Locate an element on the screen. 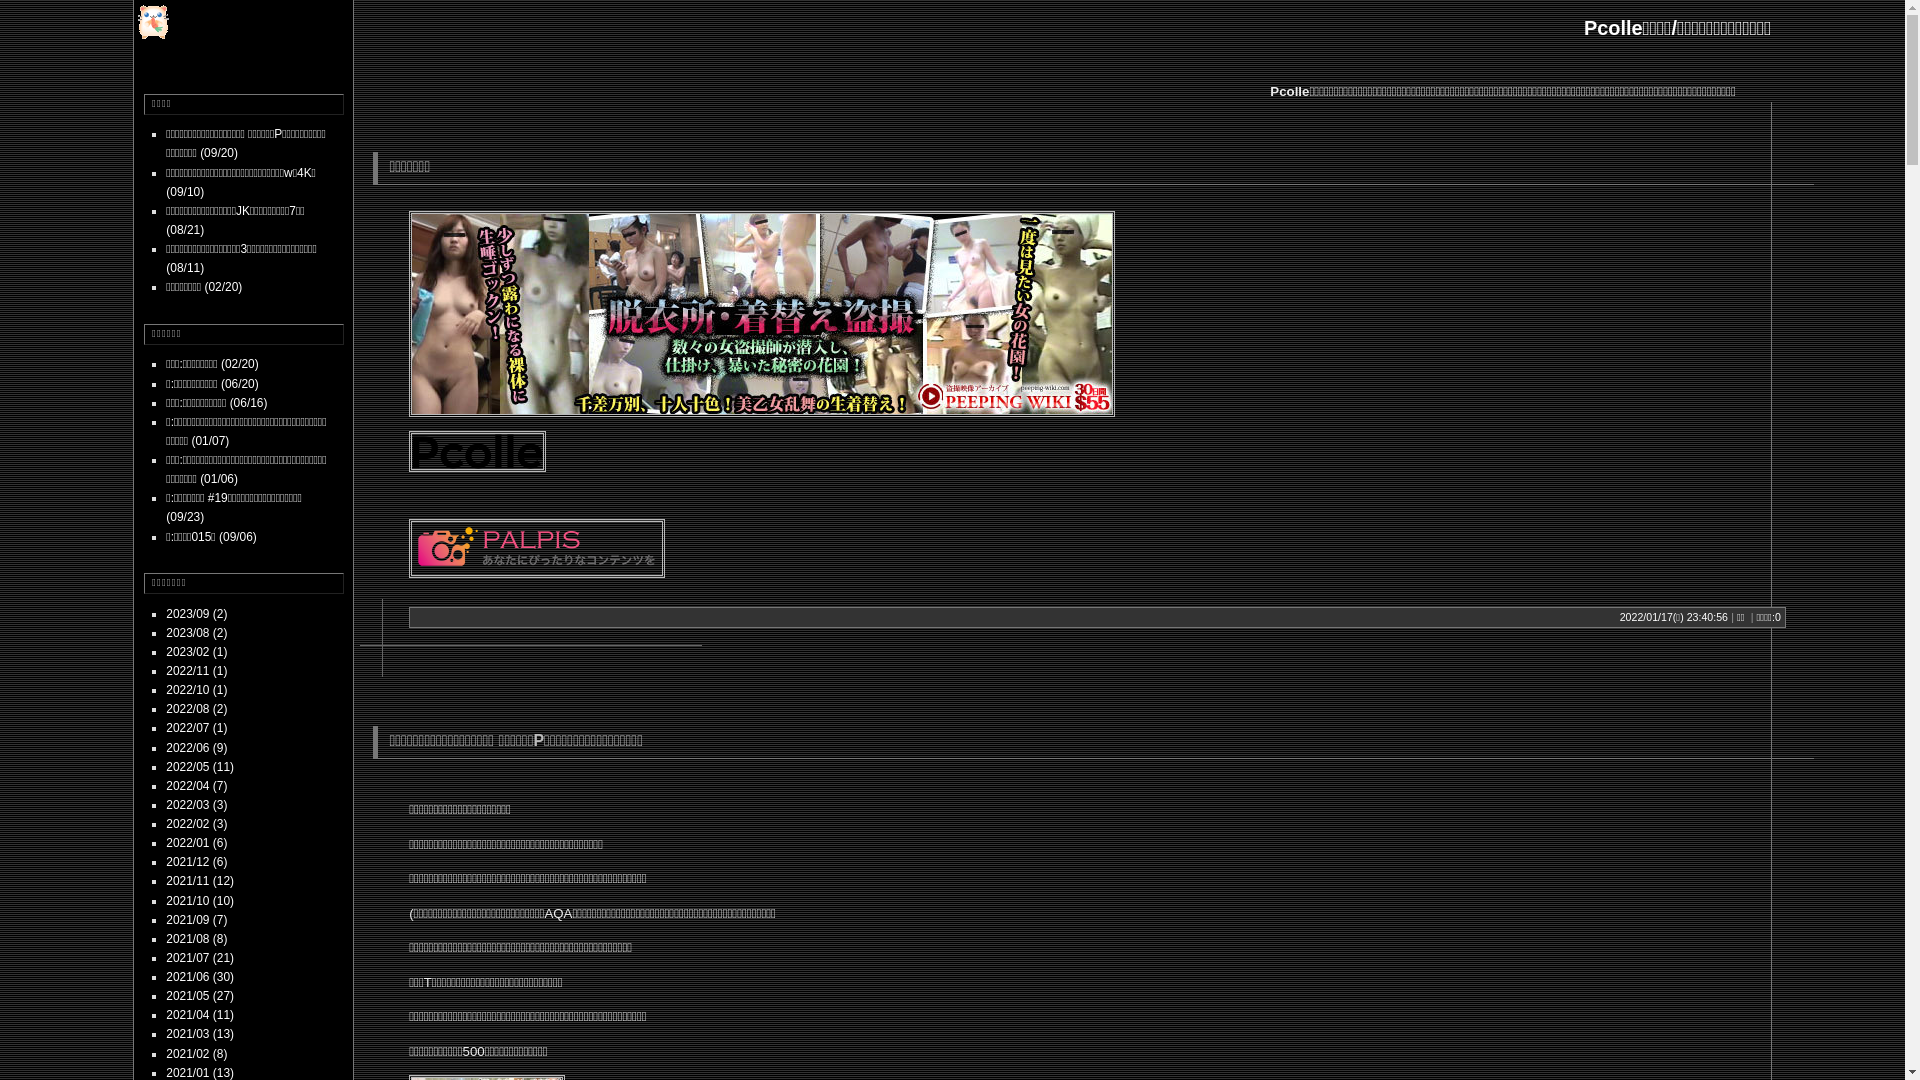  2021/10 (10) is located at coordinates (200, 900).